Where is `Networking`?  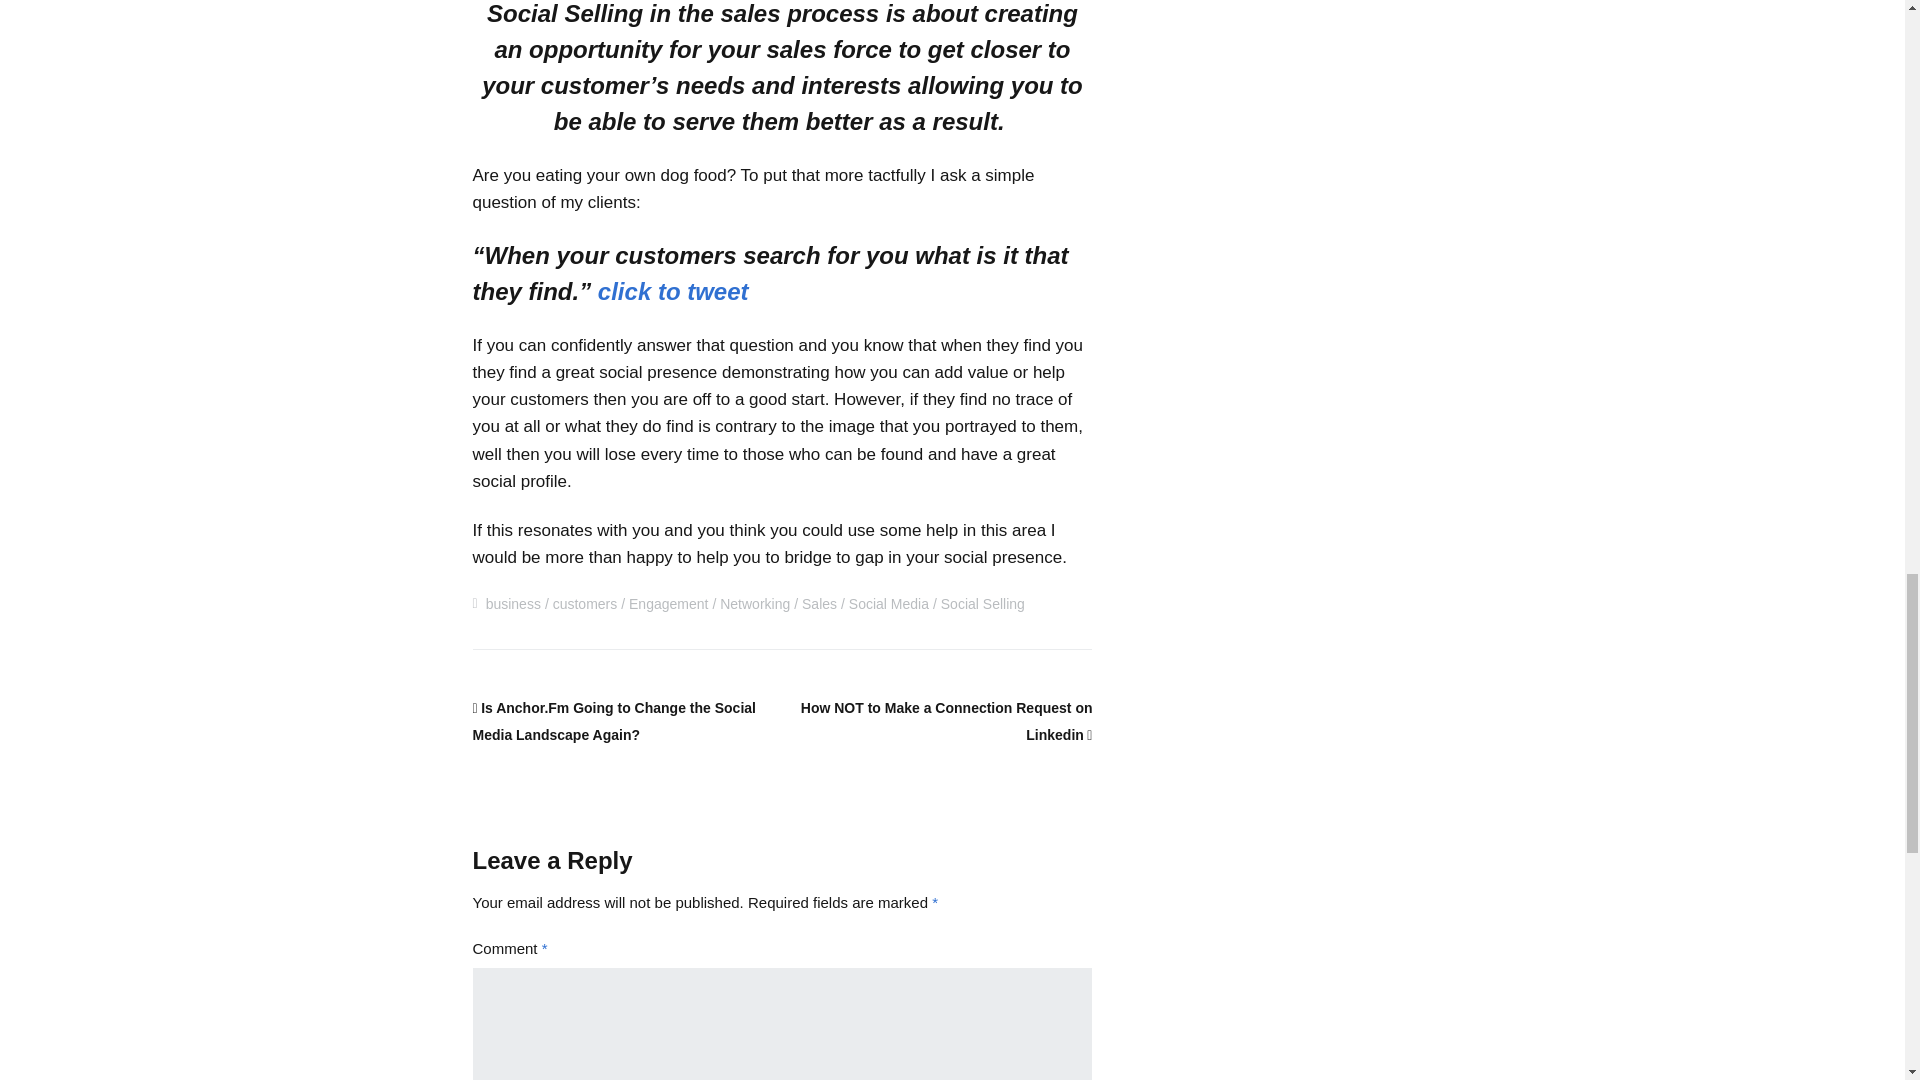
Networking is located at coordinates (754, 604).